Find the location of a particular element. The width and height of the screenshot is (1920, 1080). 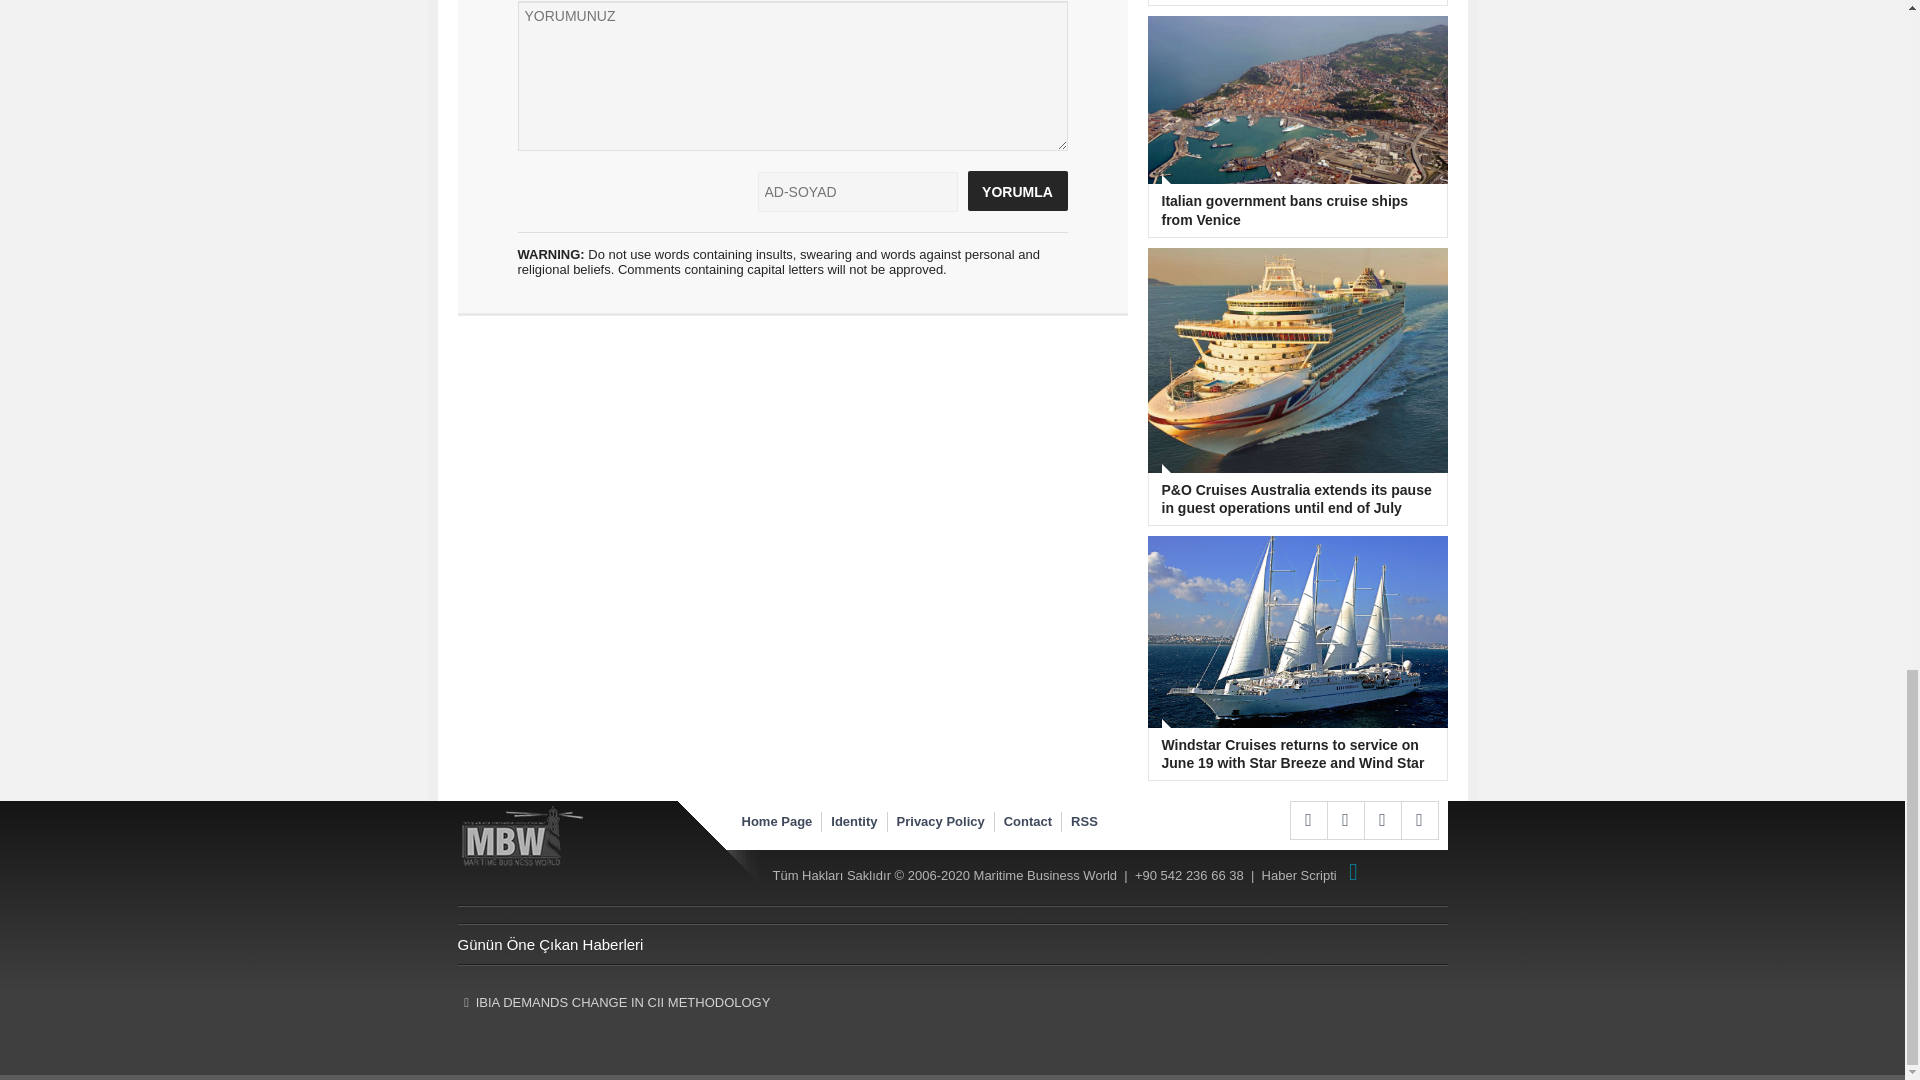

RSS, News Feed, Haber Beslemesi is located at coordinates (1344, 820).